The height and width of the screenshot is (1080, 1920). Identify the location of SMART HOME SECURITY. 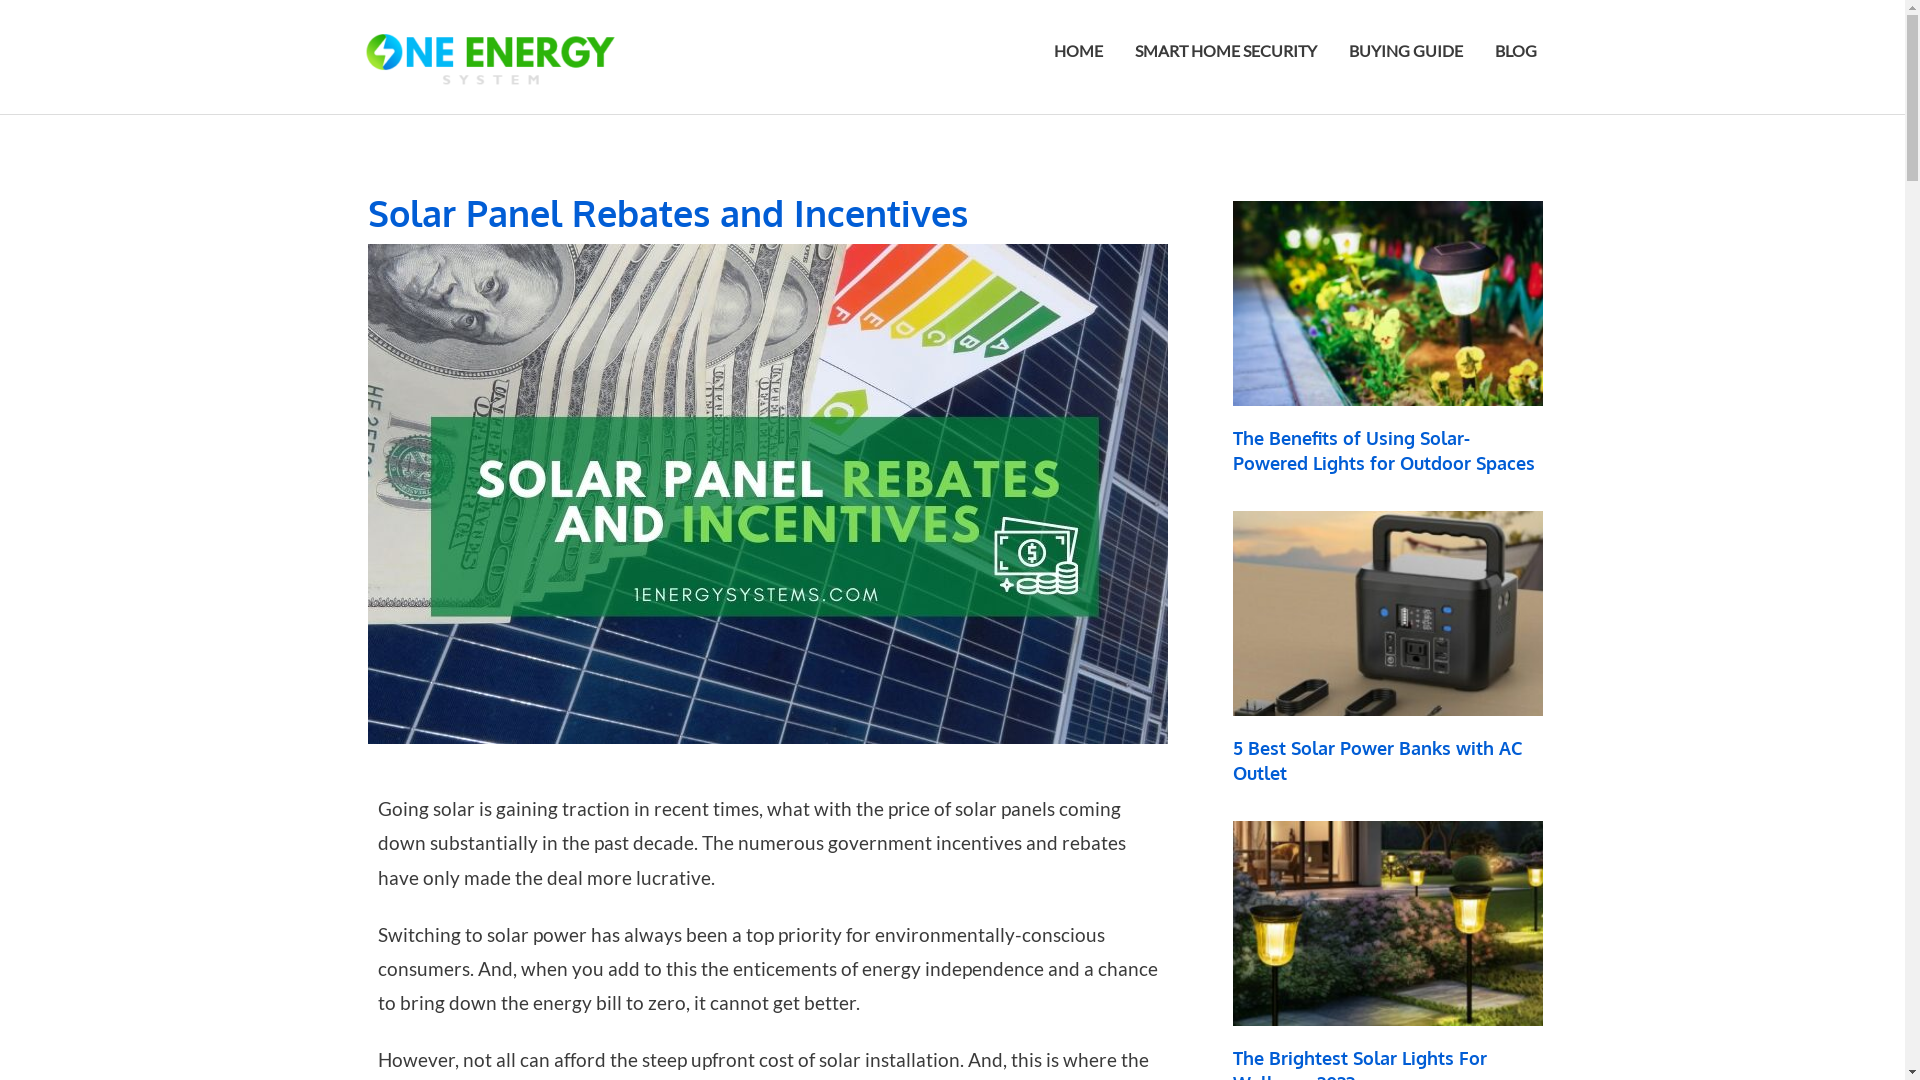
(1225, 51).